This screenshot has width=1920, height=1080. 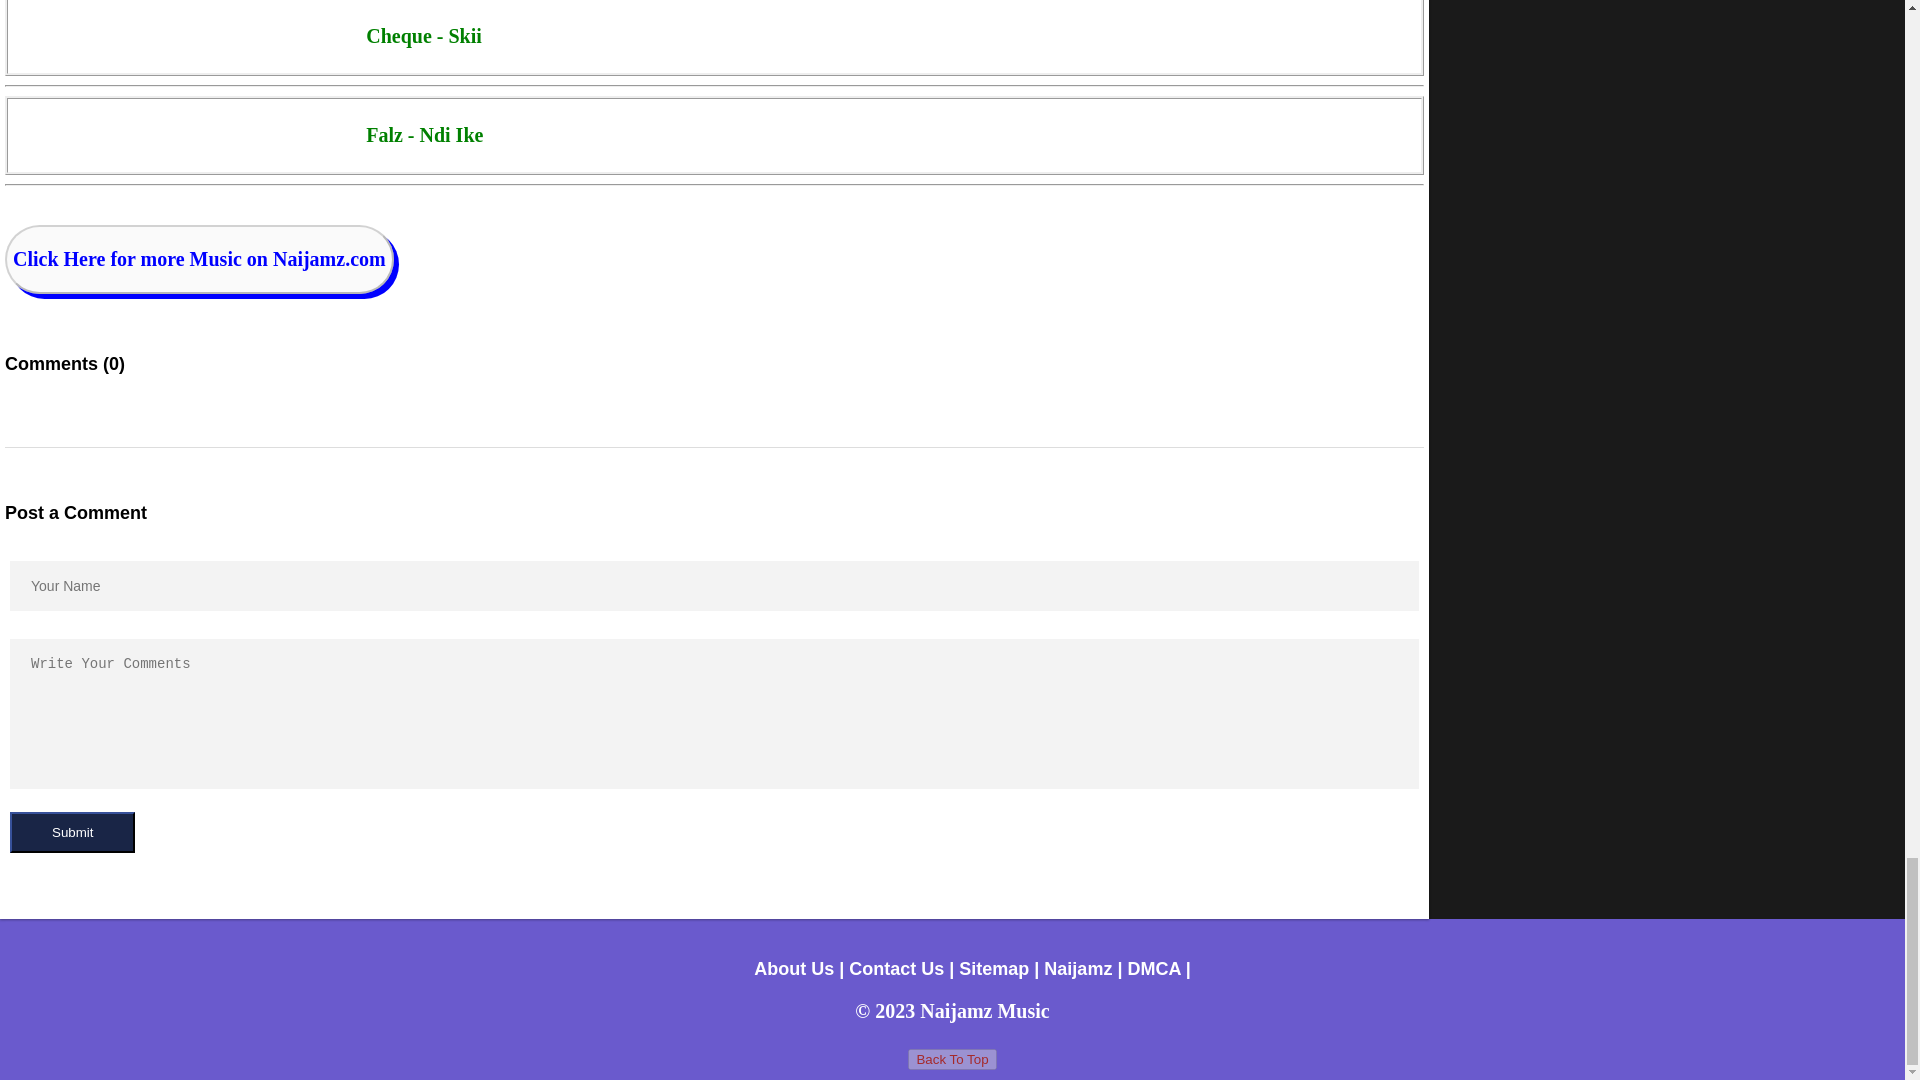 What do you see at coordinates (952, 1059) in the screenshot?
I see `Go to top` at bounding box center [952, 1059].